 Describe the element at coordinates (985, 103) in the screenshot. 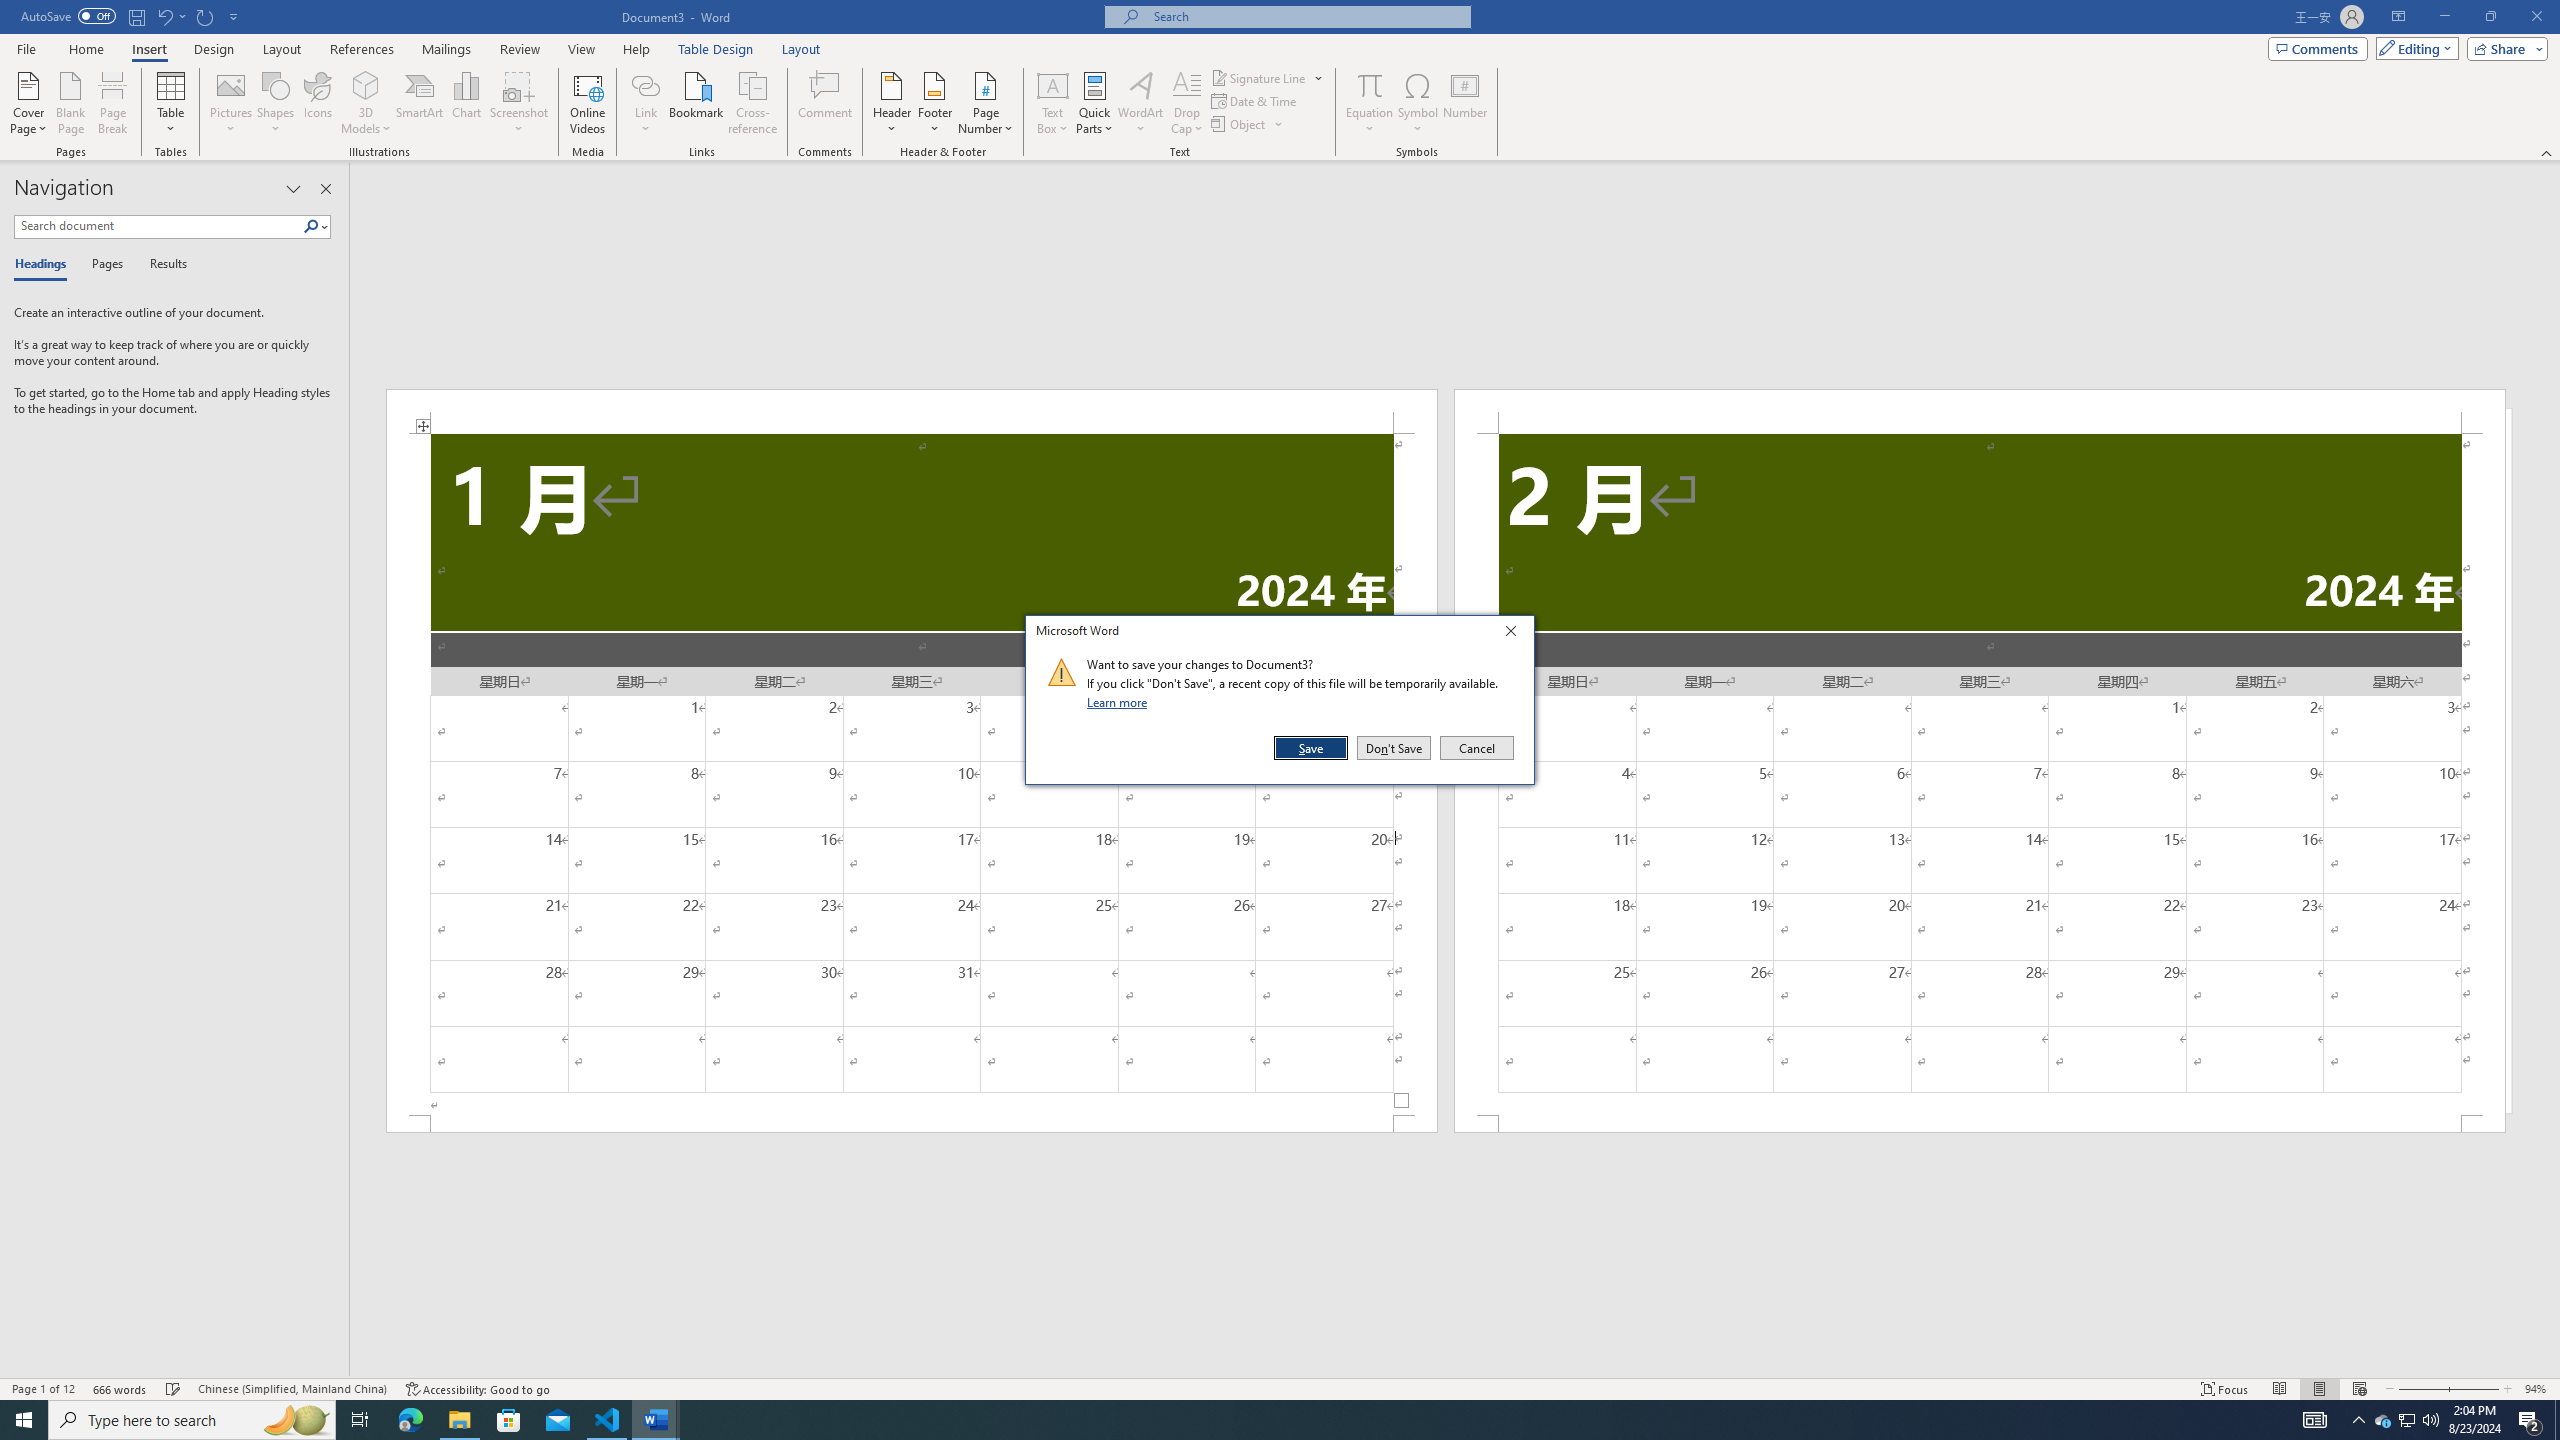

I see `Page Number` at that location.